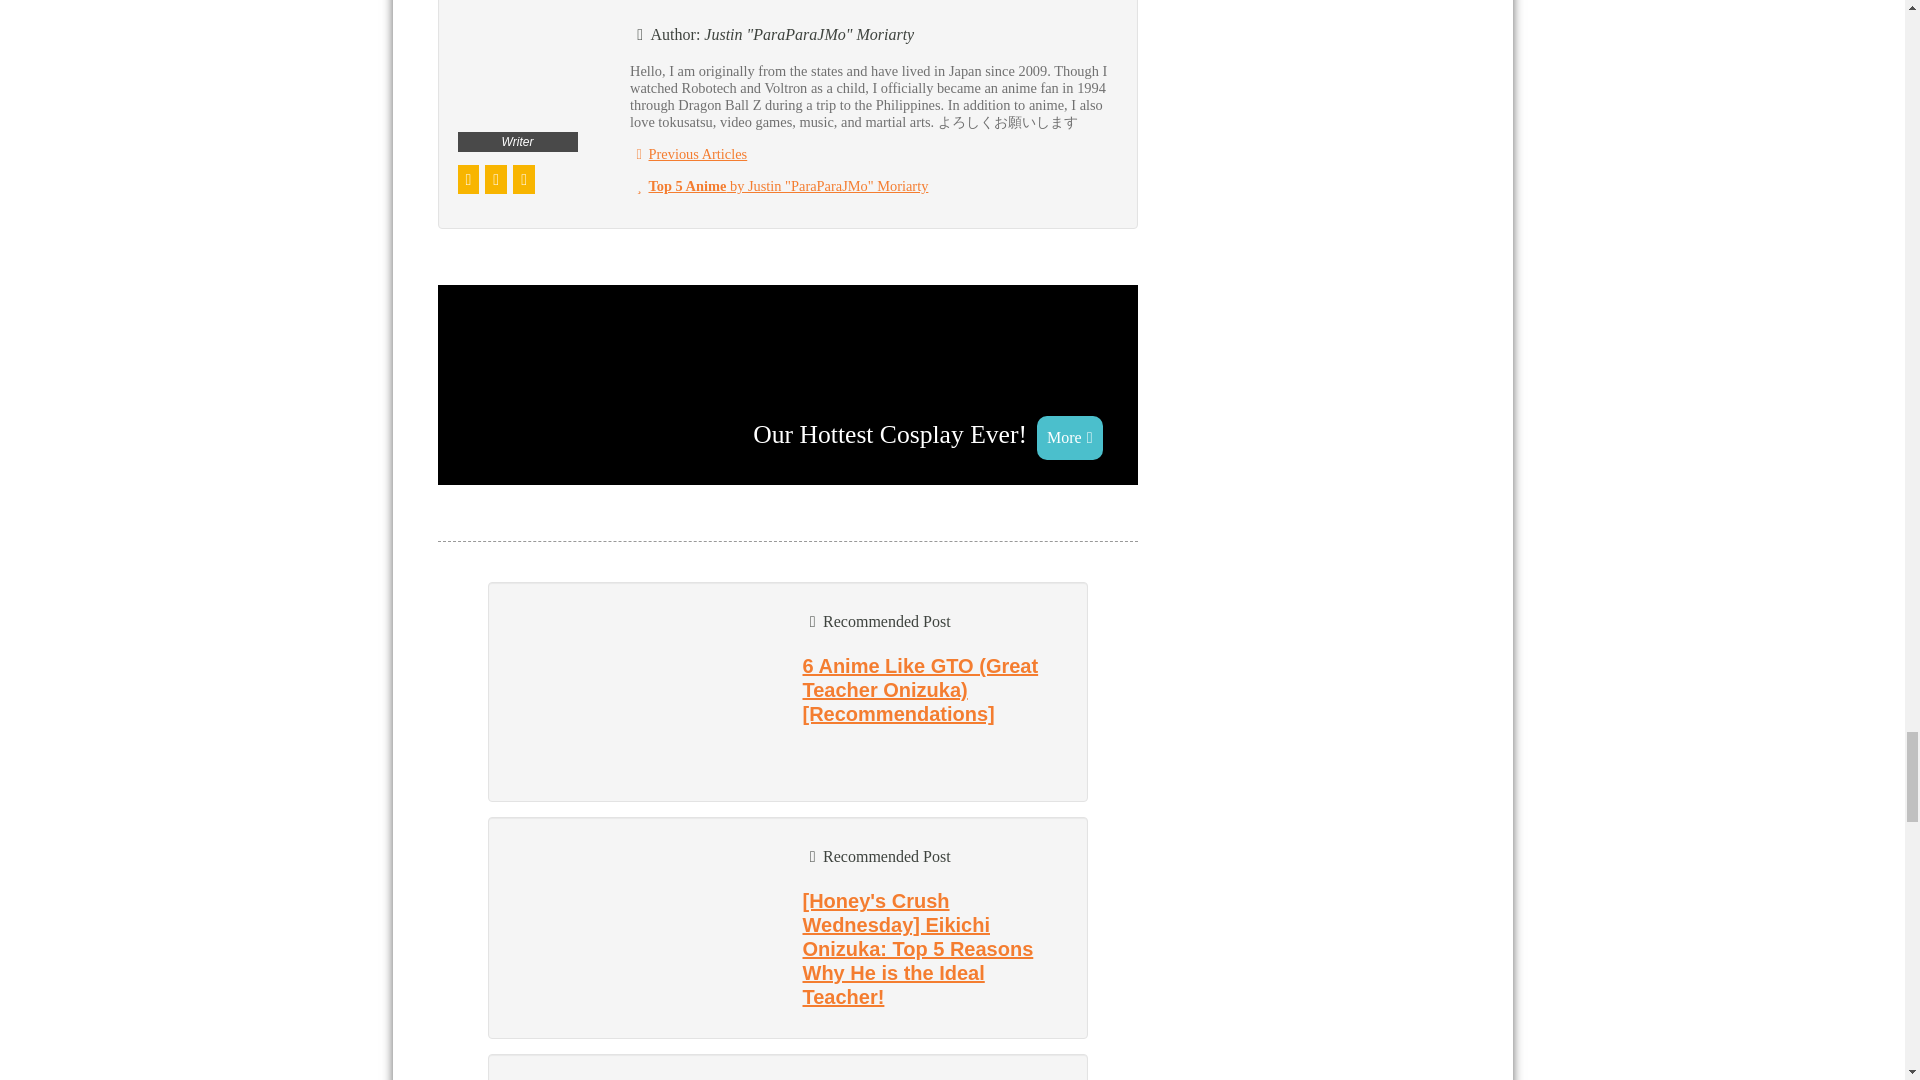 This screenshot has width=1920, height=1080. I want to click on Top 5 Anime by Justin "ParaParaJMo" Moriarty, so click(778, 186).